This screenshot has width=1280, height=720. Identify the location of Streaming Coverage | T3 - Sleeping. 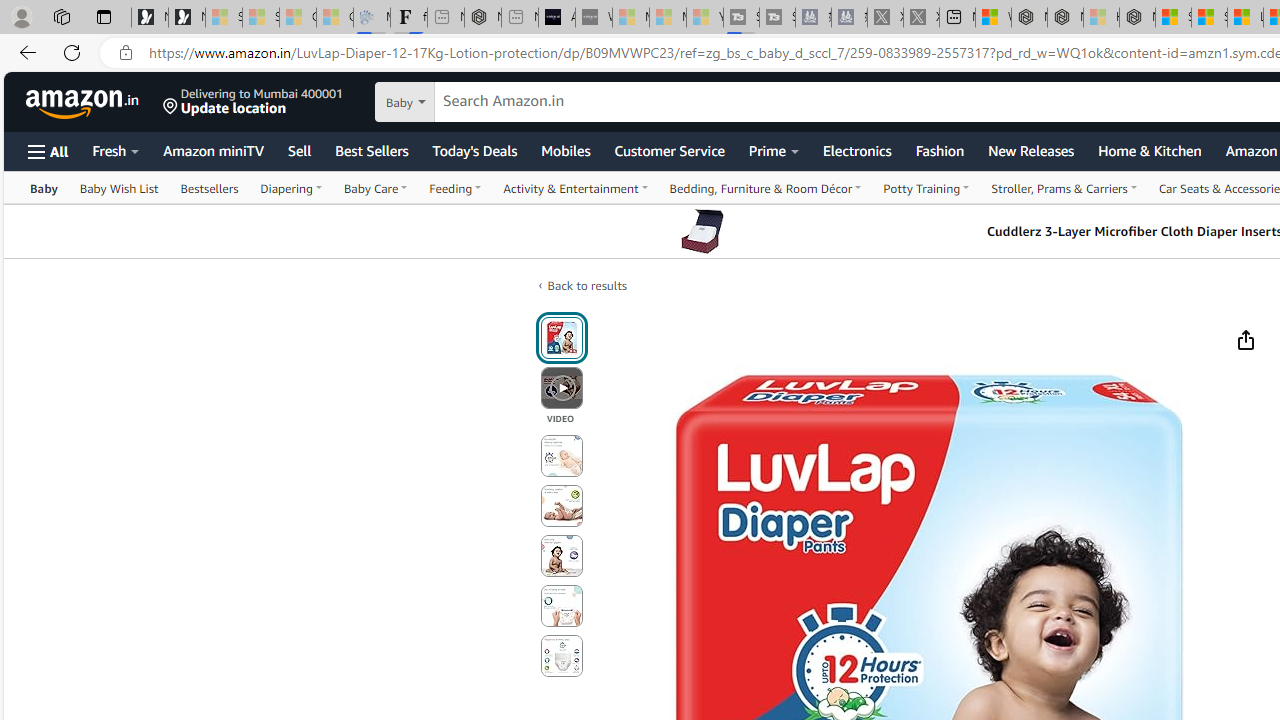
(742, 18).